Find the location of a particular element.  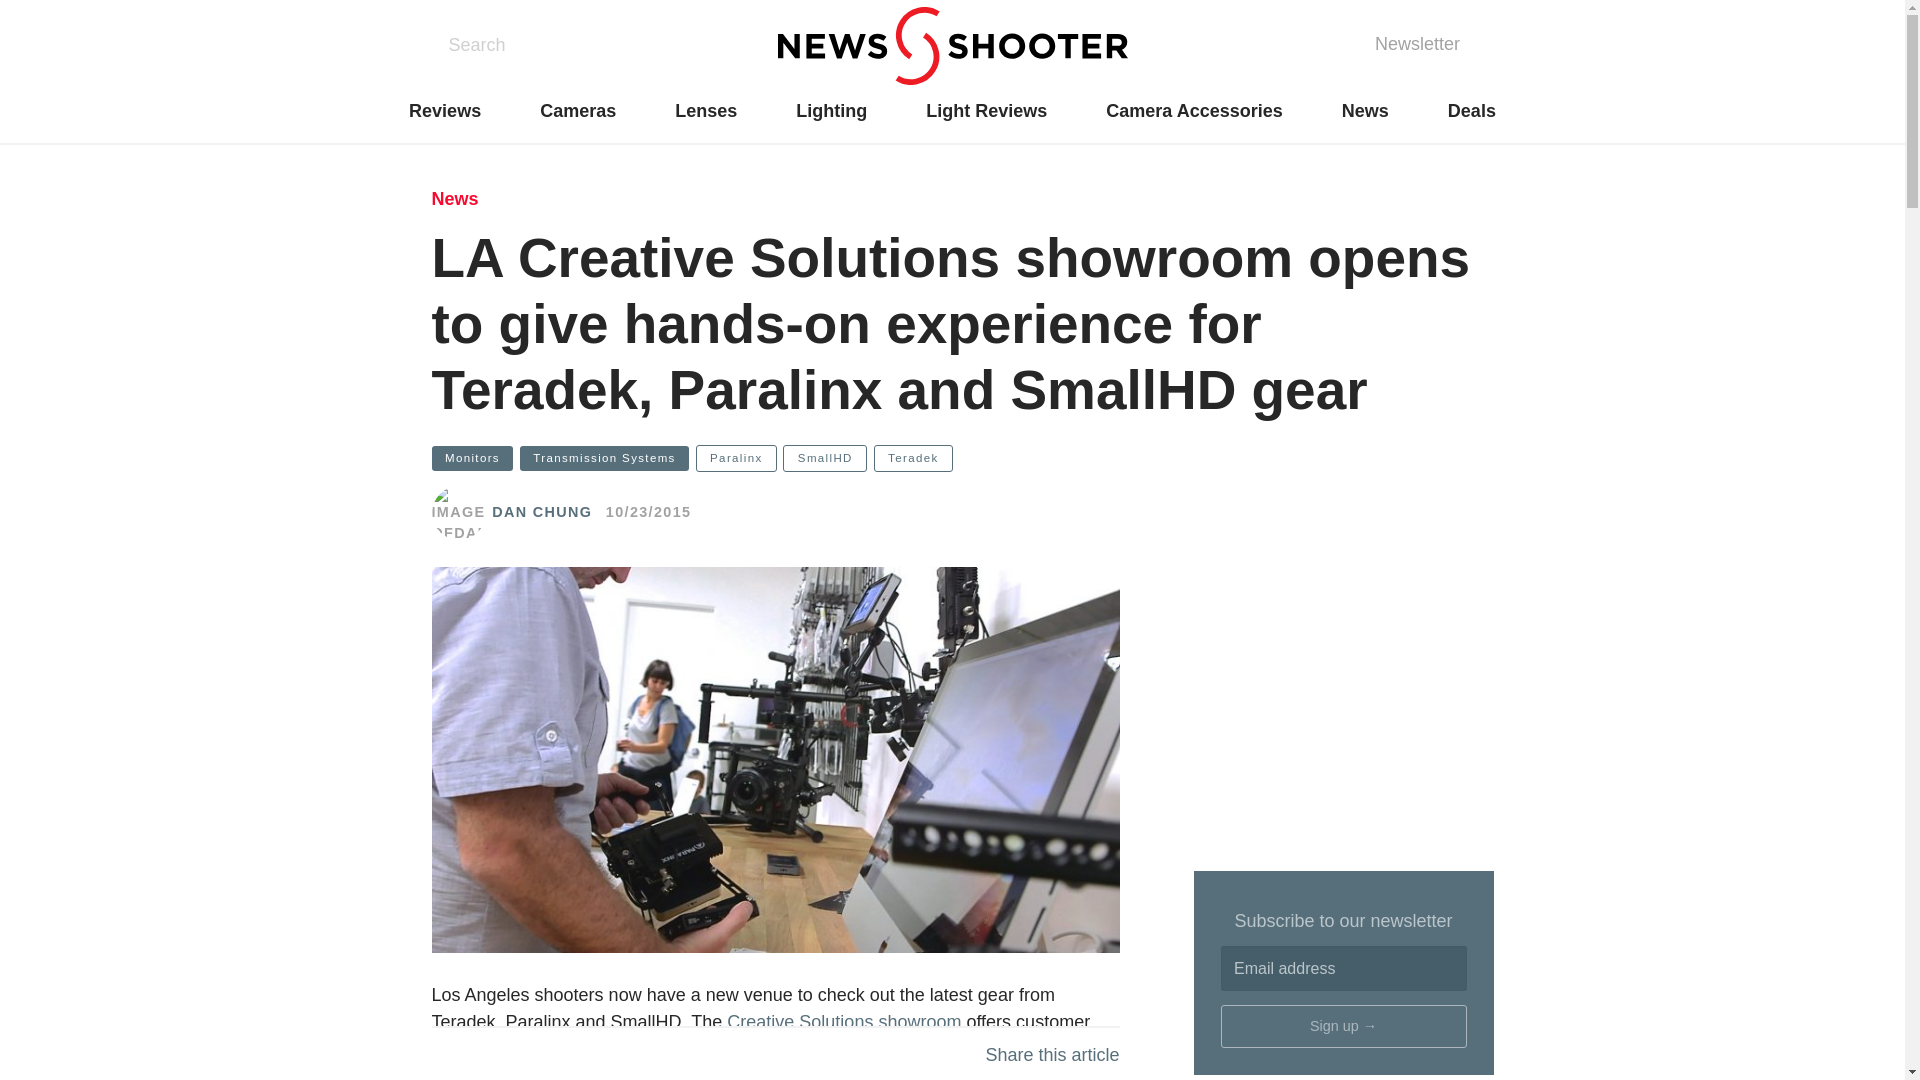

DAN CHUNG is located at coordinates (541, 512).